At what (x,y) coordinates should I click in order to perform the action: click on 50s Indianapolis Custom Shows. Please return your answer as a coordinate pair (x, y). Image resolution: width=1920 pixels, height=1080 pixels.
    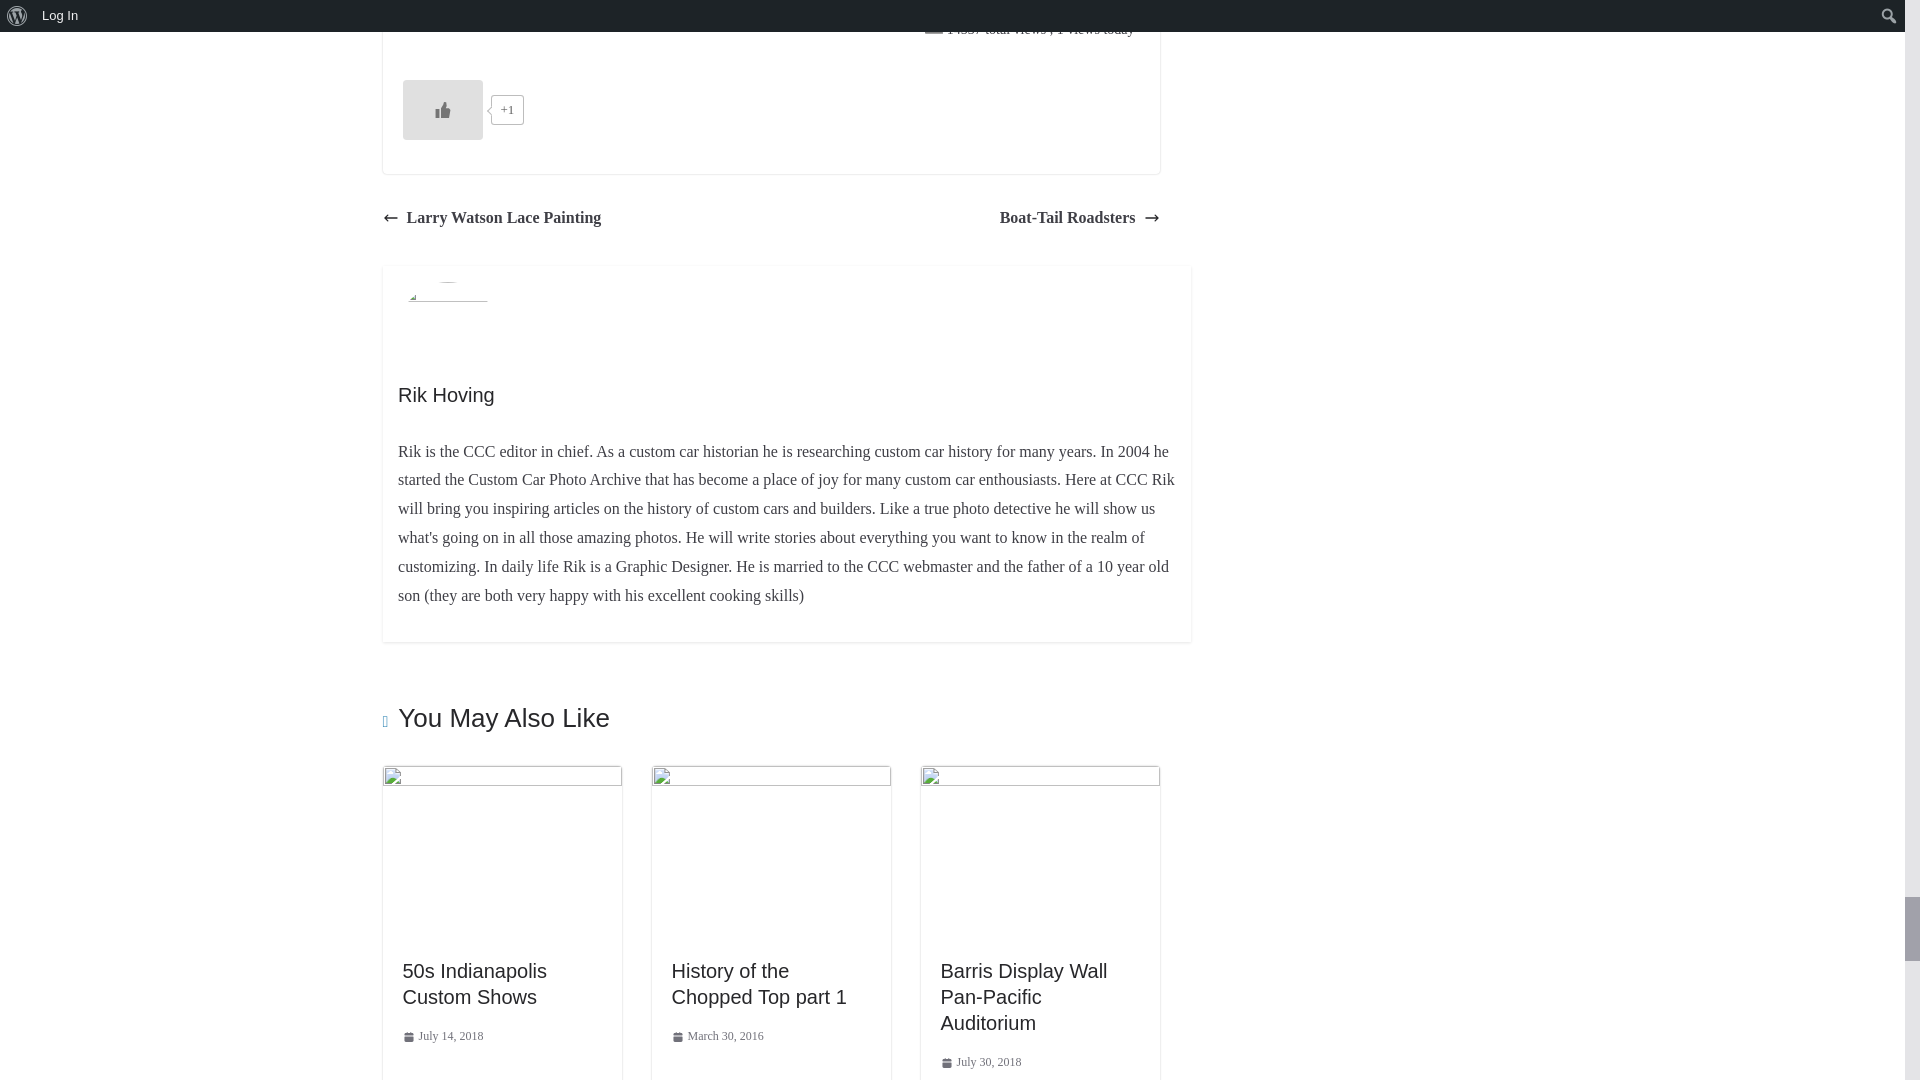
    Looking at the image, I should click on (501, 780).